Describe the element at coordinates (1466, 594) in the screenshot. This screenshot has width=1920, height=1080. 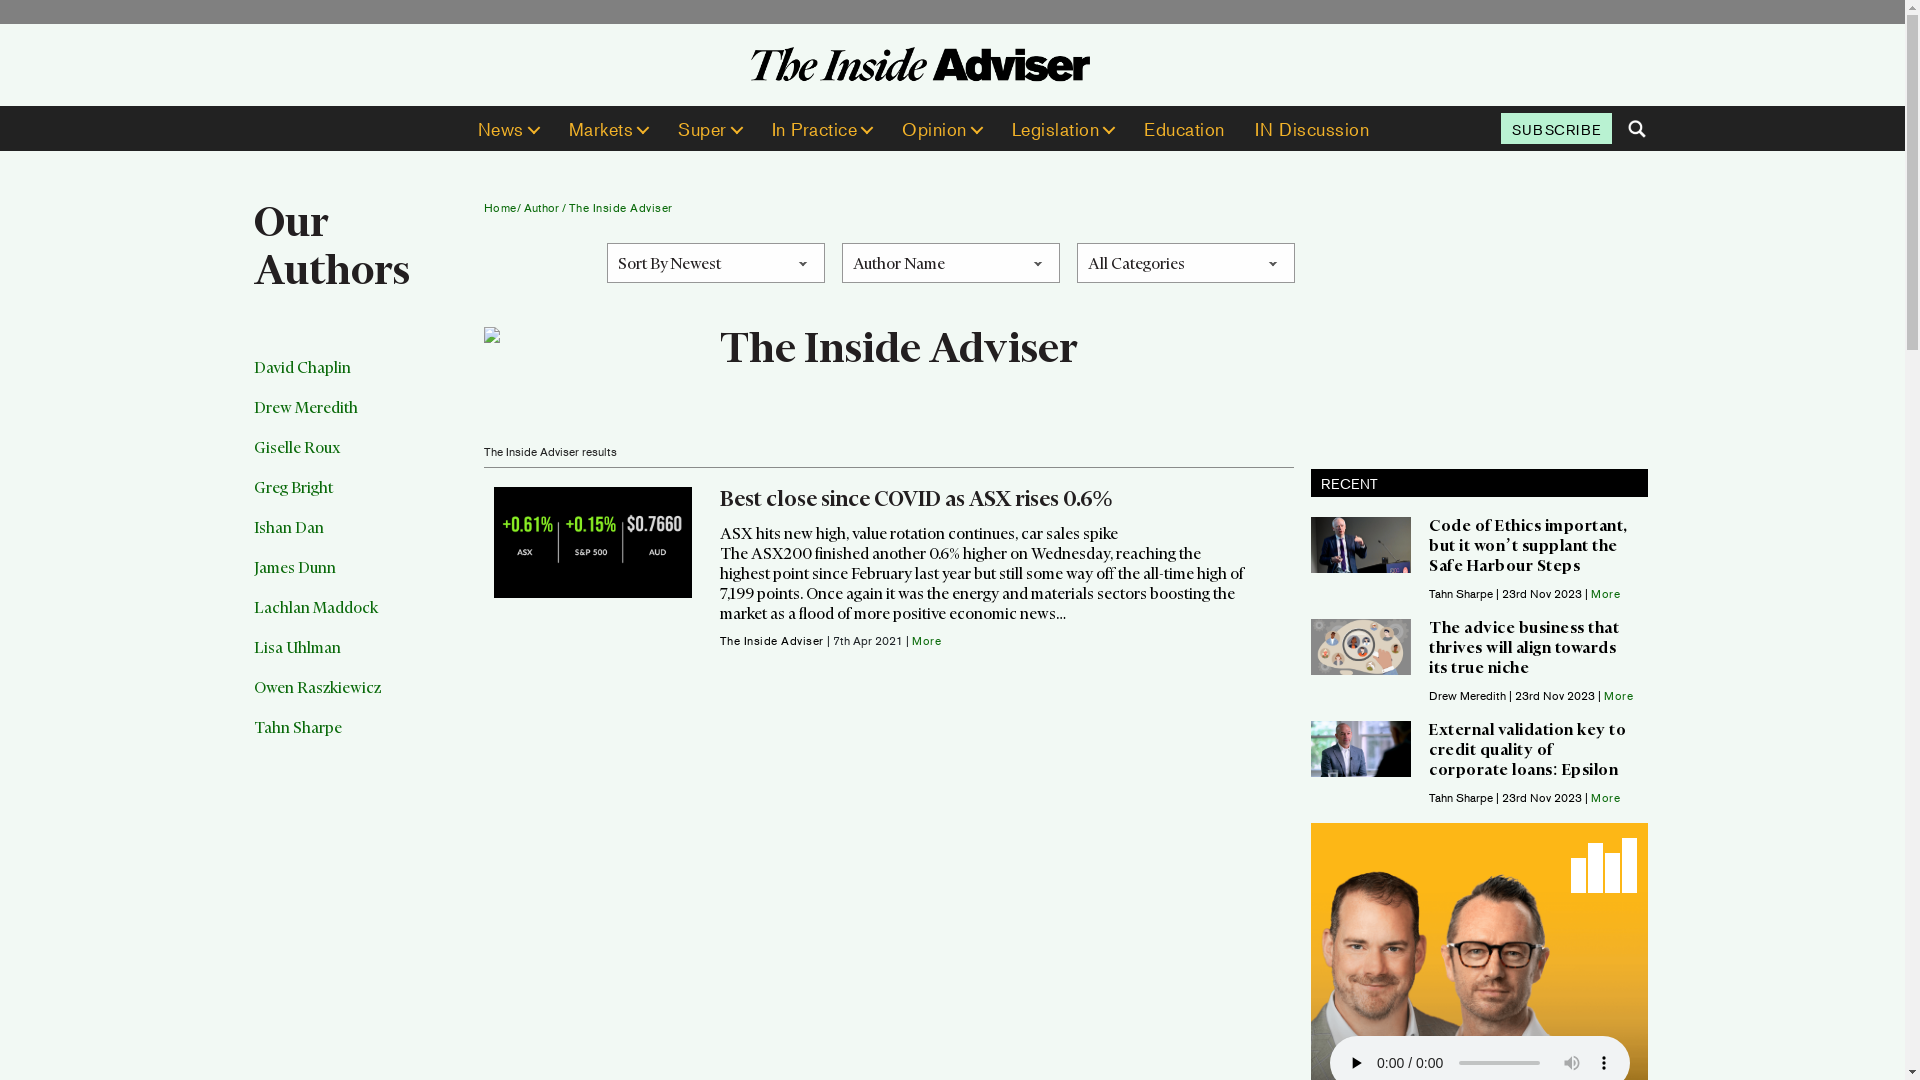
I see `Tahn Sharpe |` at that location.